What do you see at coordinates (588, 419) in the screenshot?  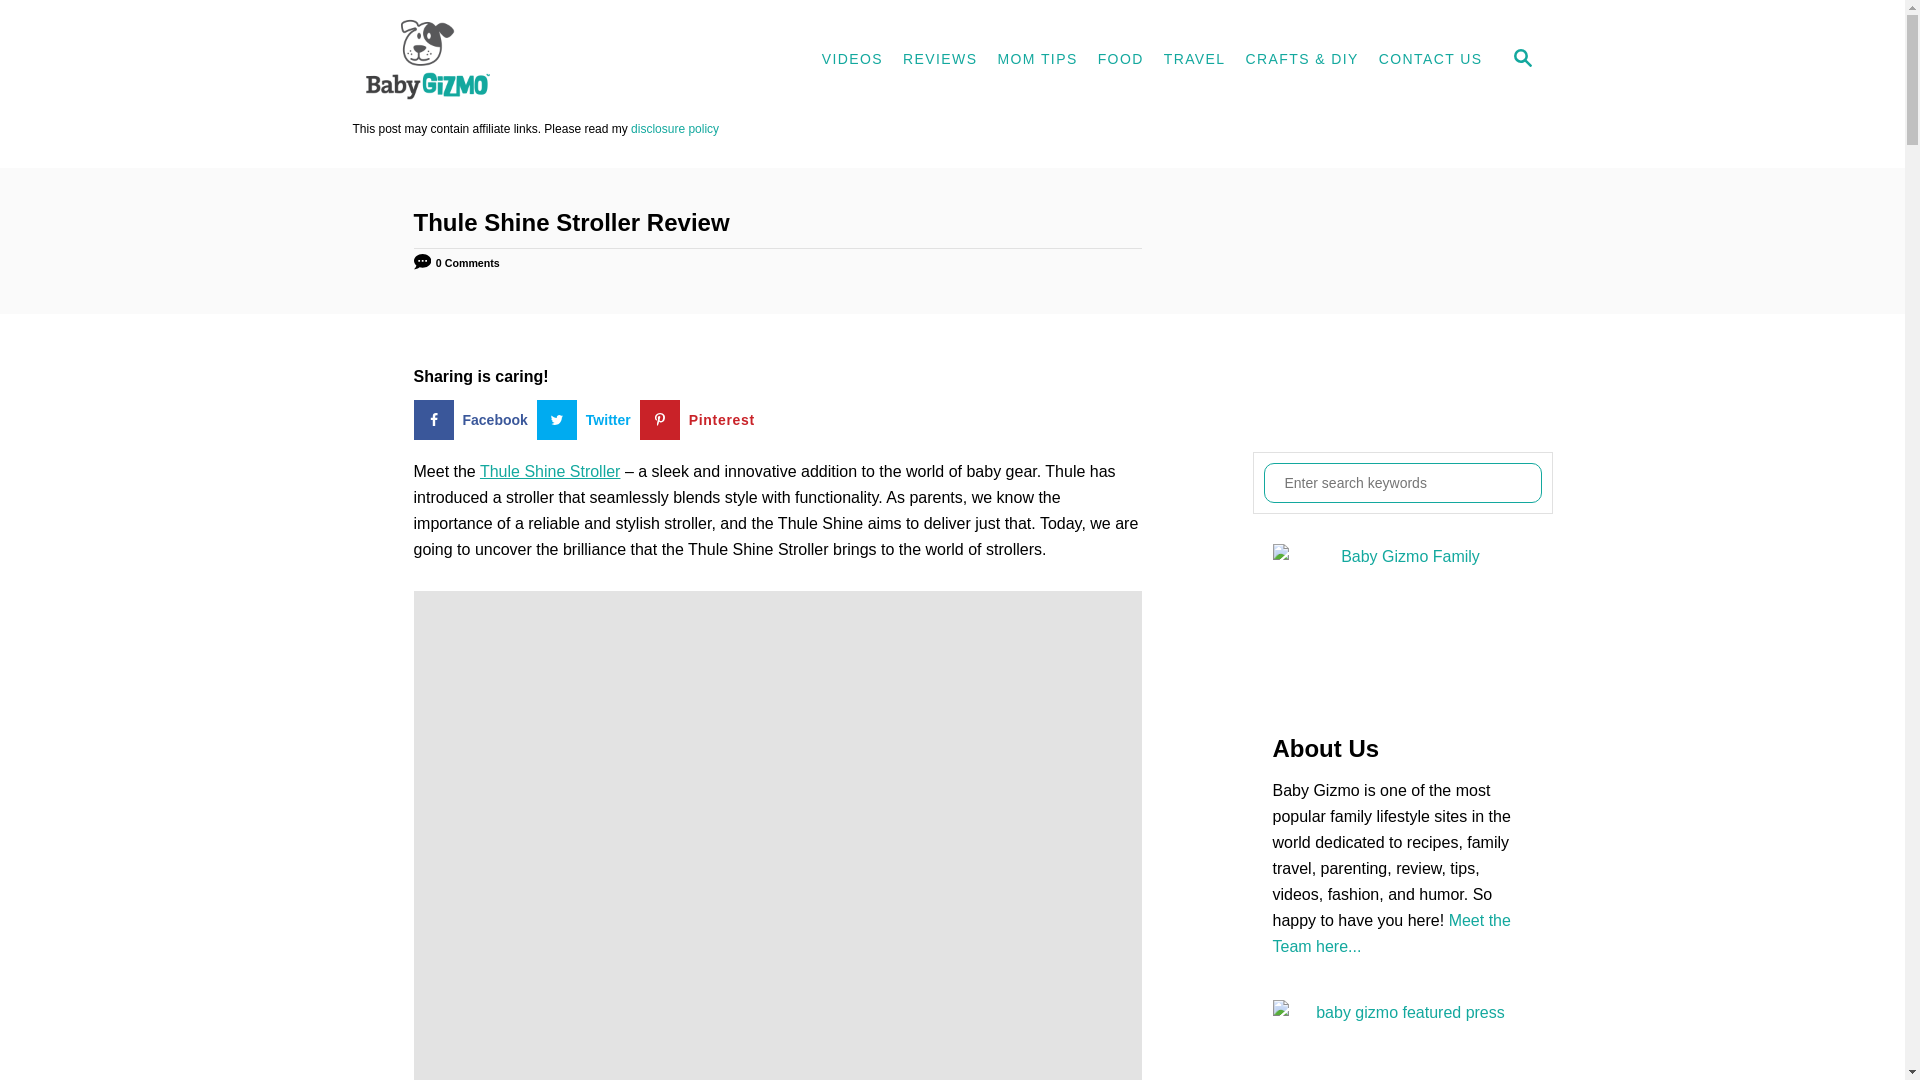 I see `Share on Twitter` at bounding box center [588, 419].